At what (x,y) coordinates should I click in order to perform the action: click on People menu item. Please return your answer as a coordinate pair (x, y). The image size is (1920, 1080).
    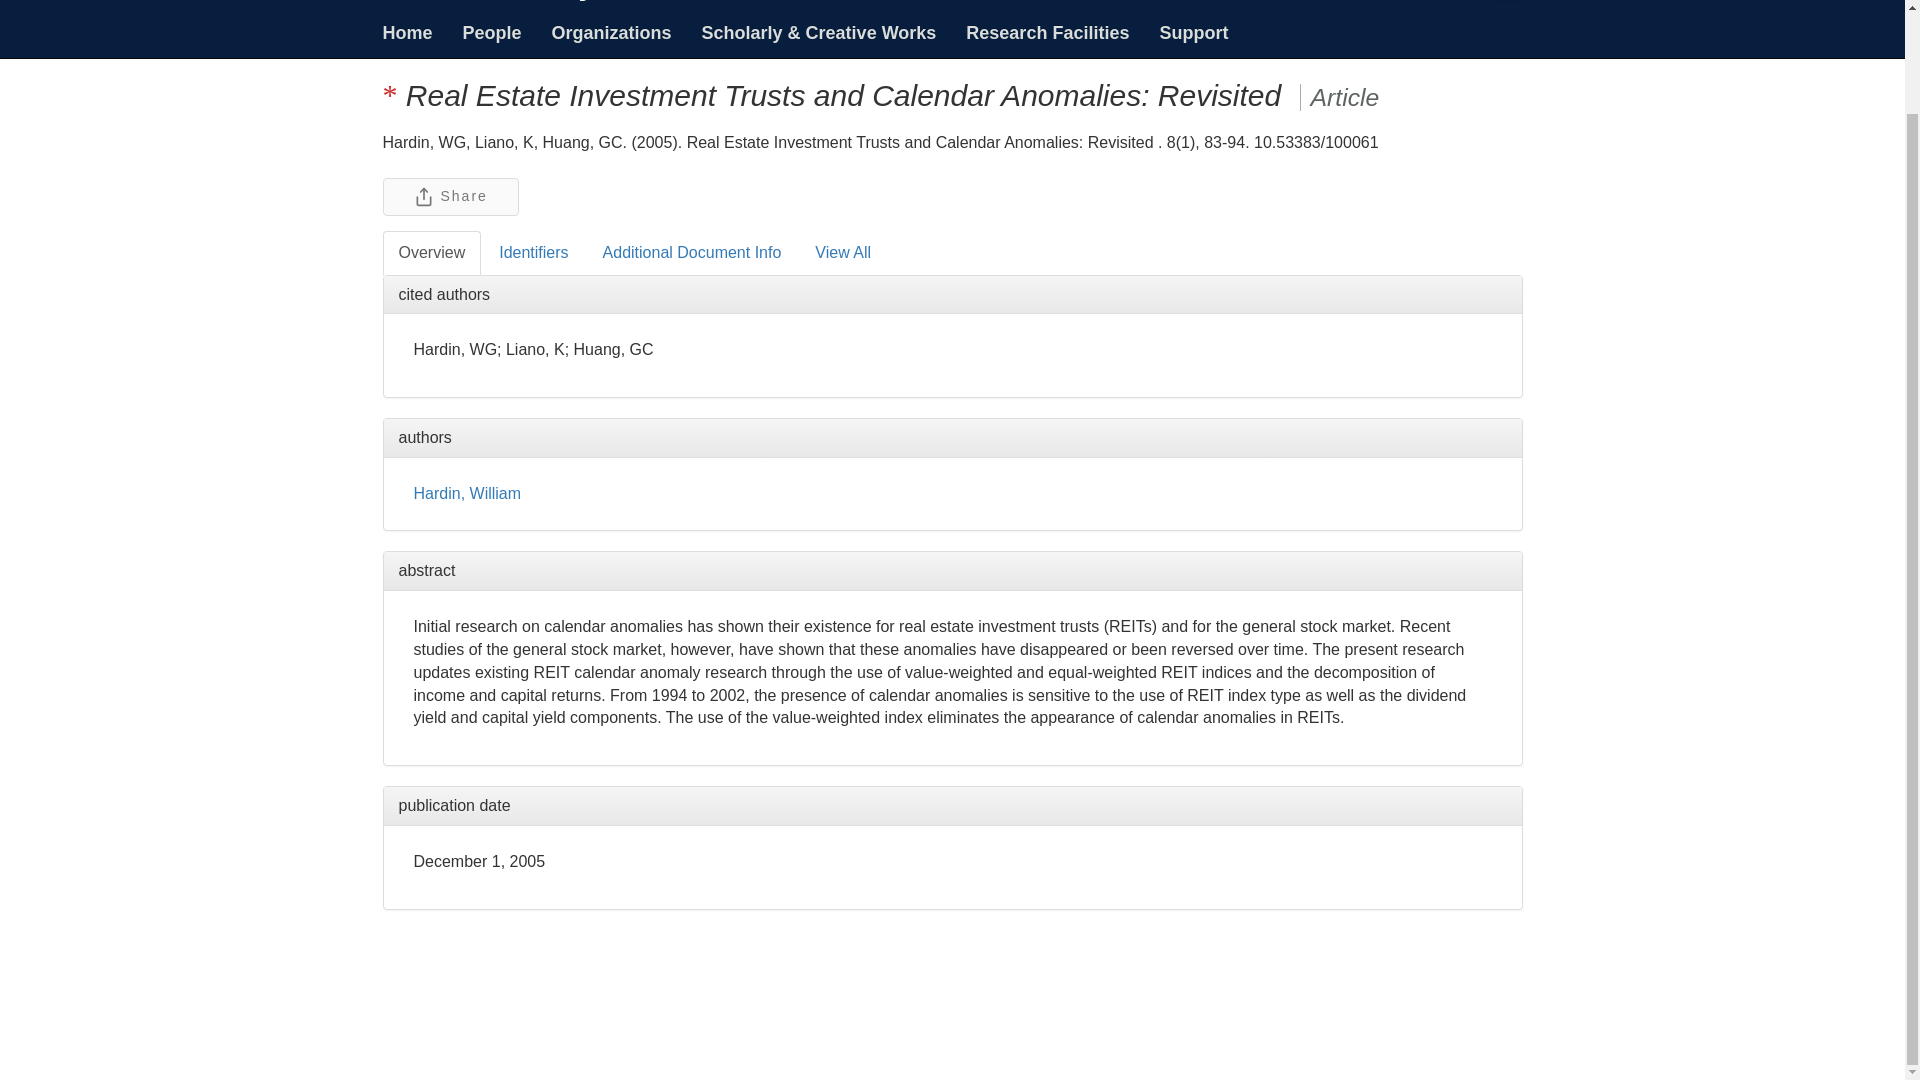
    Looking at the image, I should click on (492, 32).